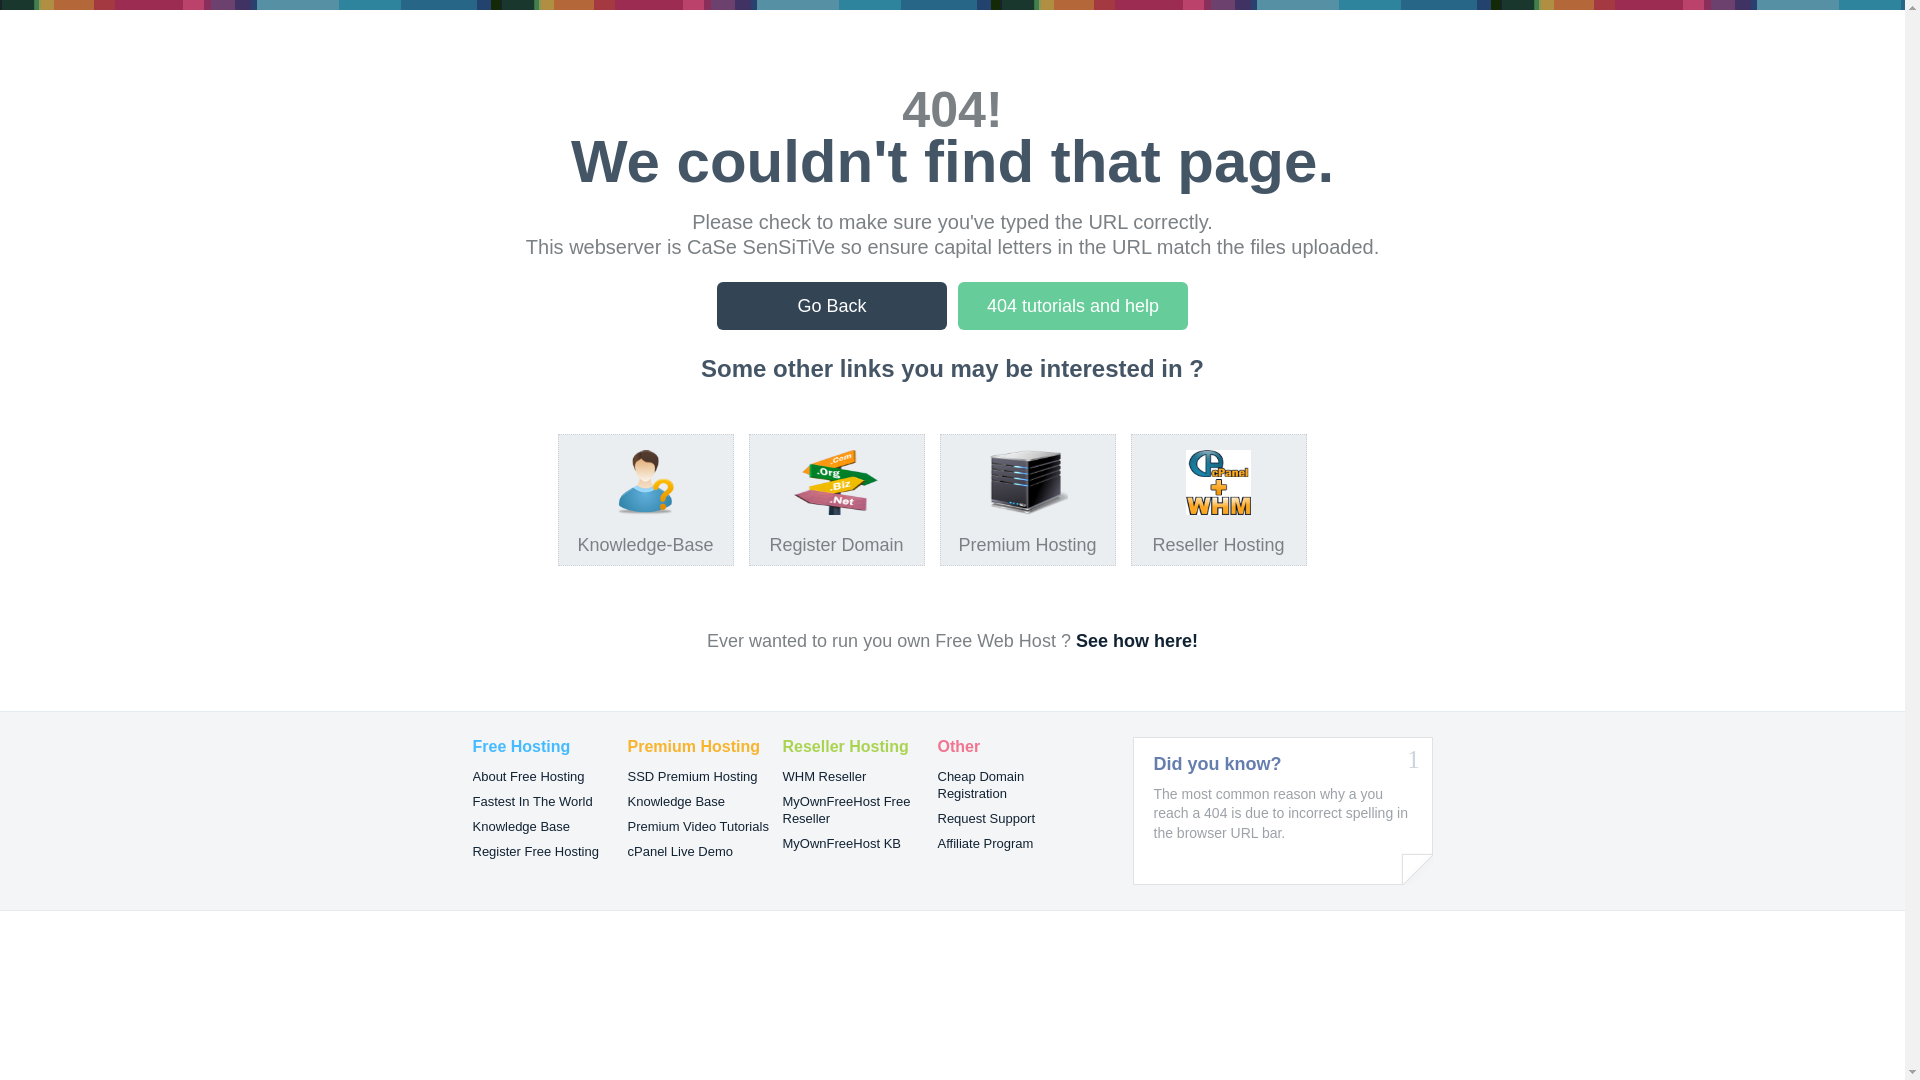  Describe the element at coordinates (521, 826) in the screenshot. I see `Knowledge Base` at that location.